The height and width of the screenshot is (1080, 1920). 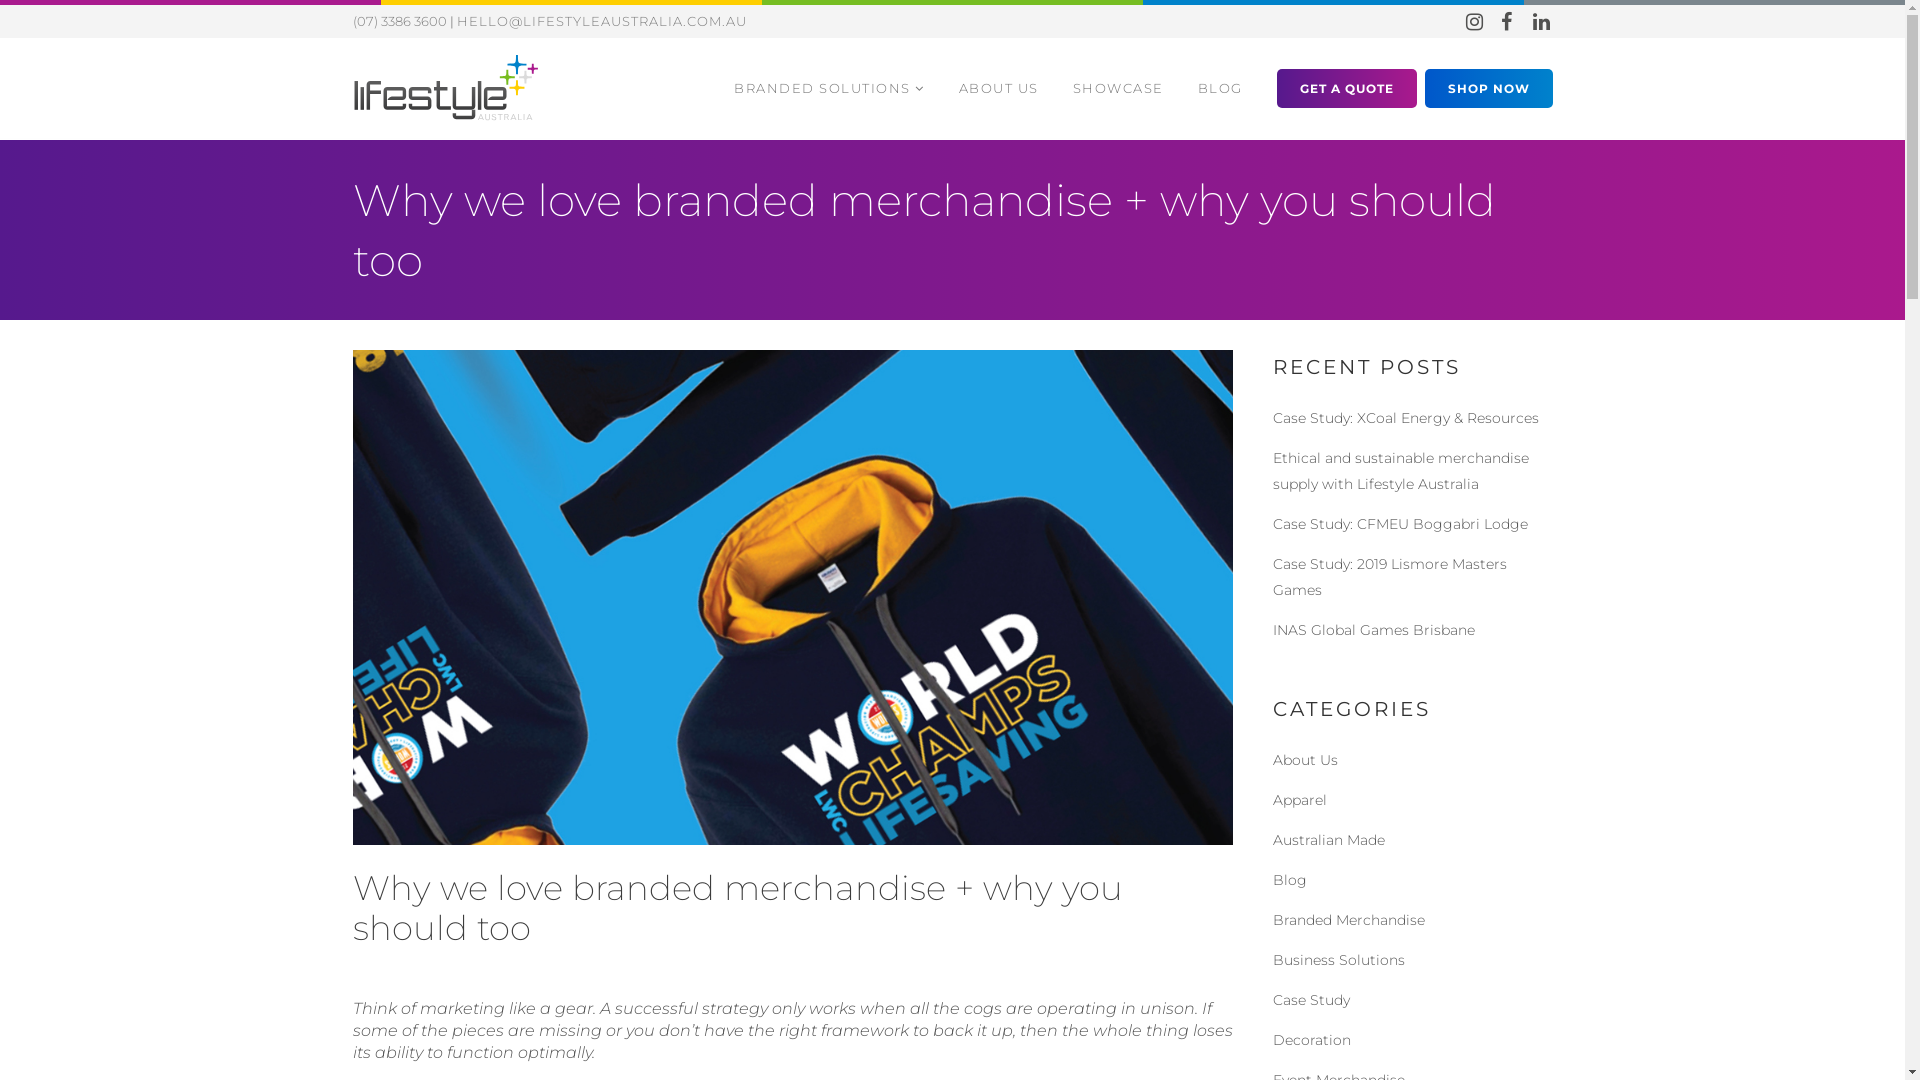 What do you see at coordinates (399, 21) in the screenshot?
I see `(07) 3386 3600` at bounding box center [399, 21].